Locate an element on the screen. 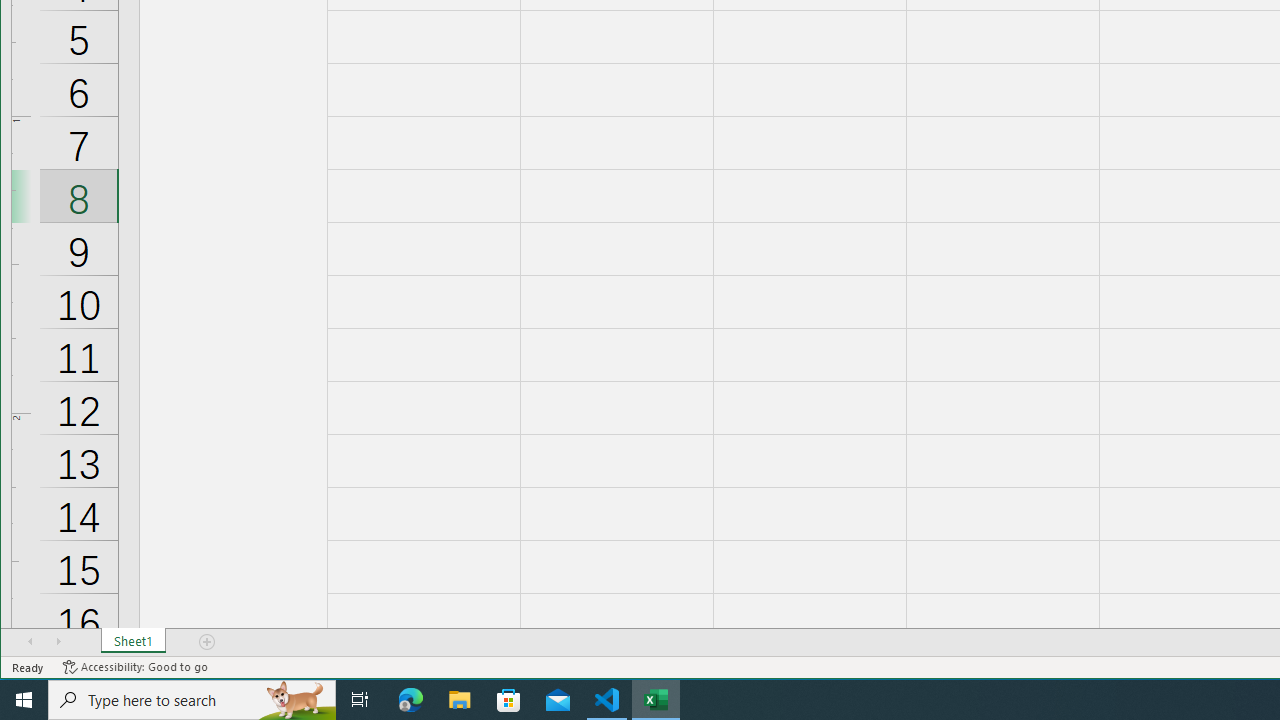  Search highlights icon opens search home window is located at coordinates (296, 700).